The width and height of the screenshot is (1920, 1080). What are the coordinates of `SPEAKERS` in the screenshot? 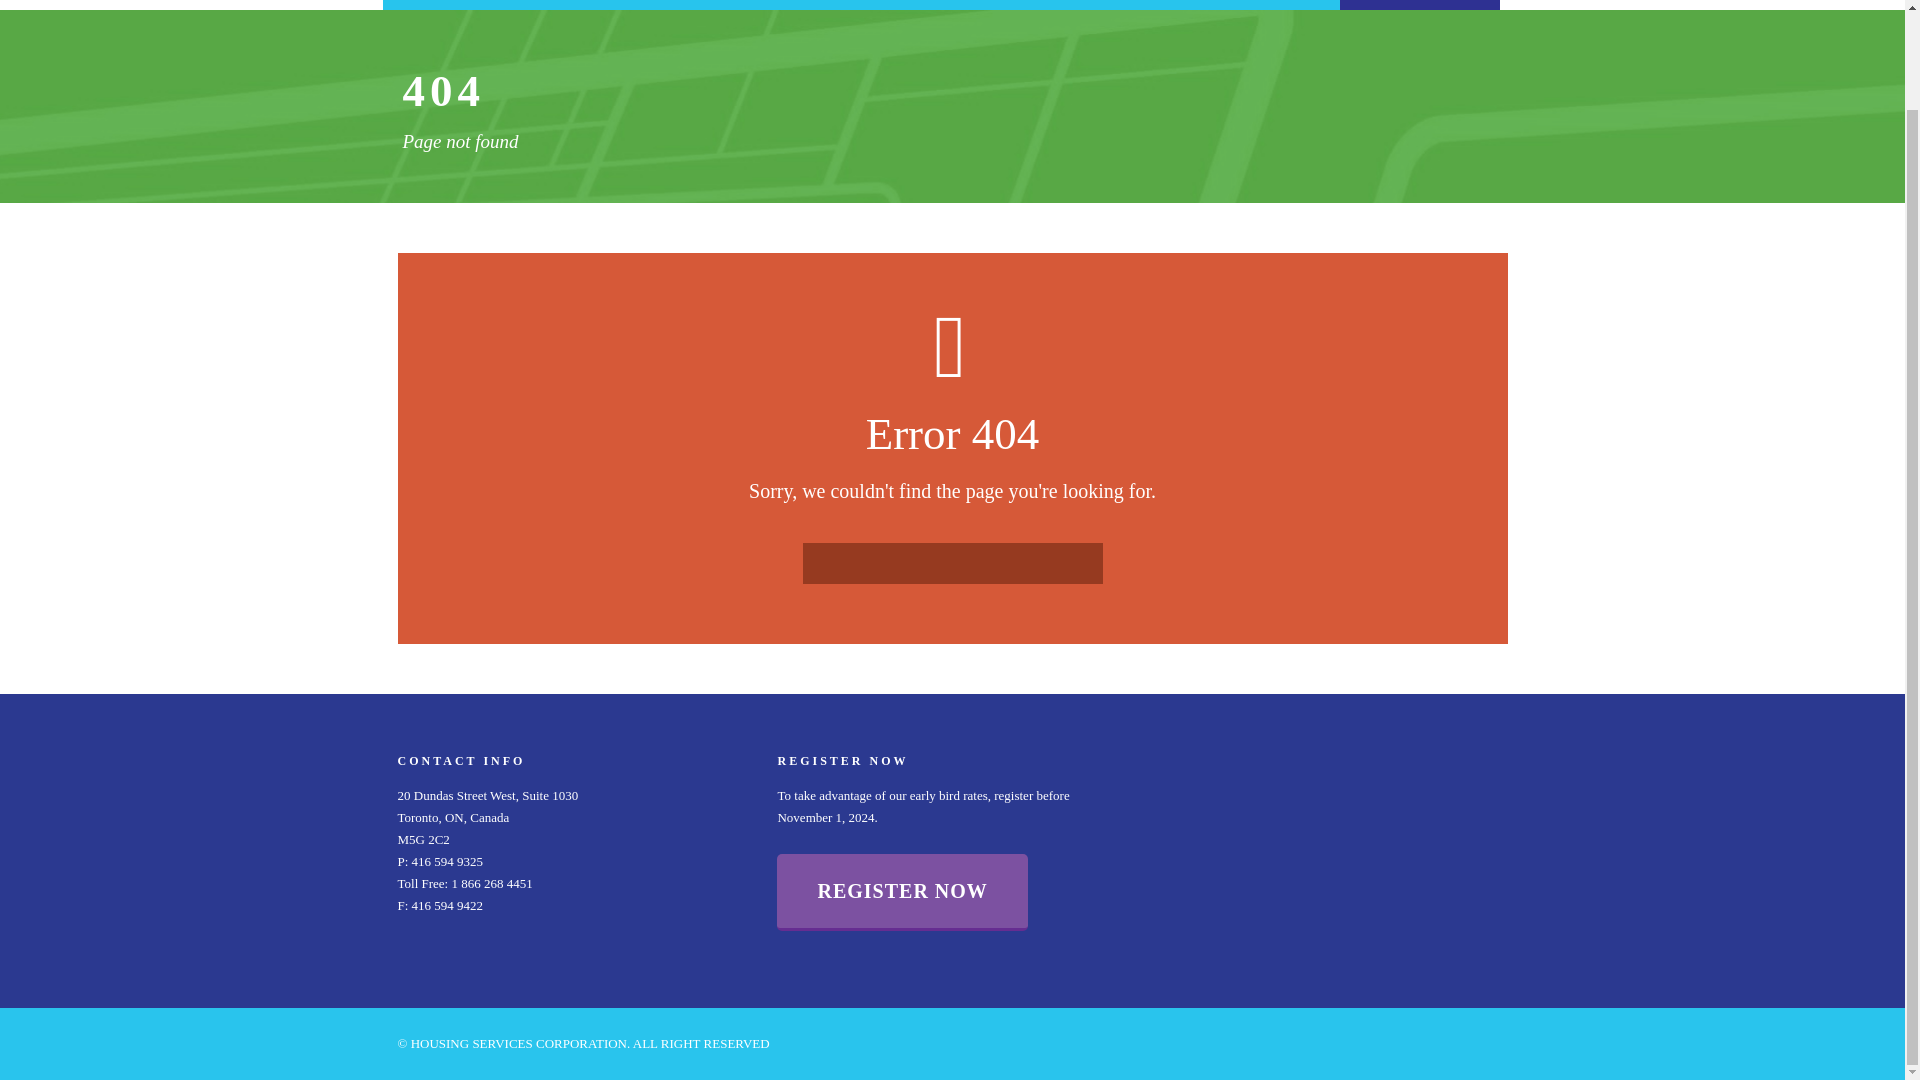 It's located at (940, 4).